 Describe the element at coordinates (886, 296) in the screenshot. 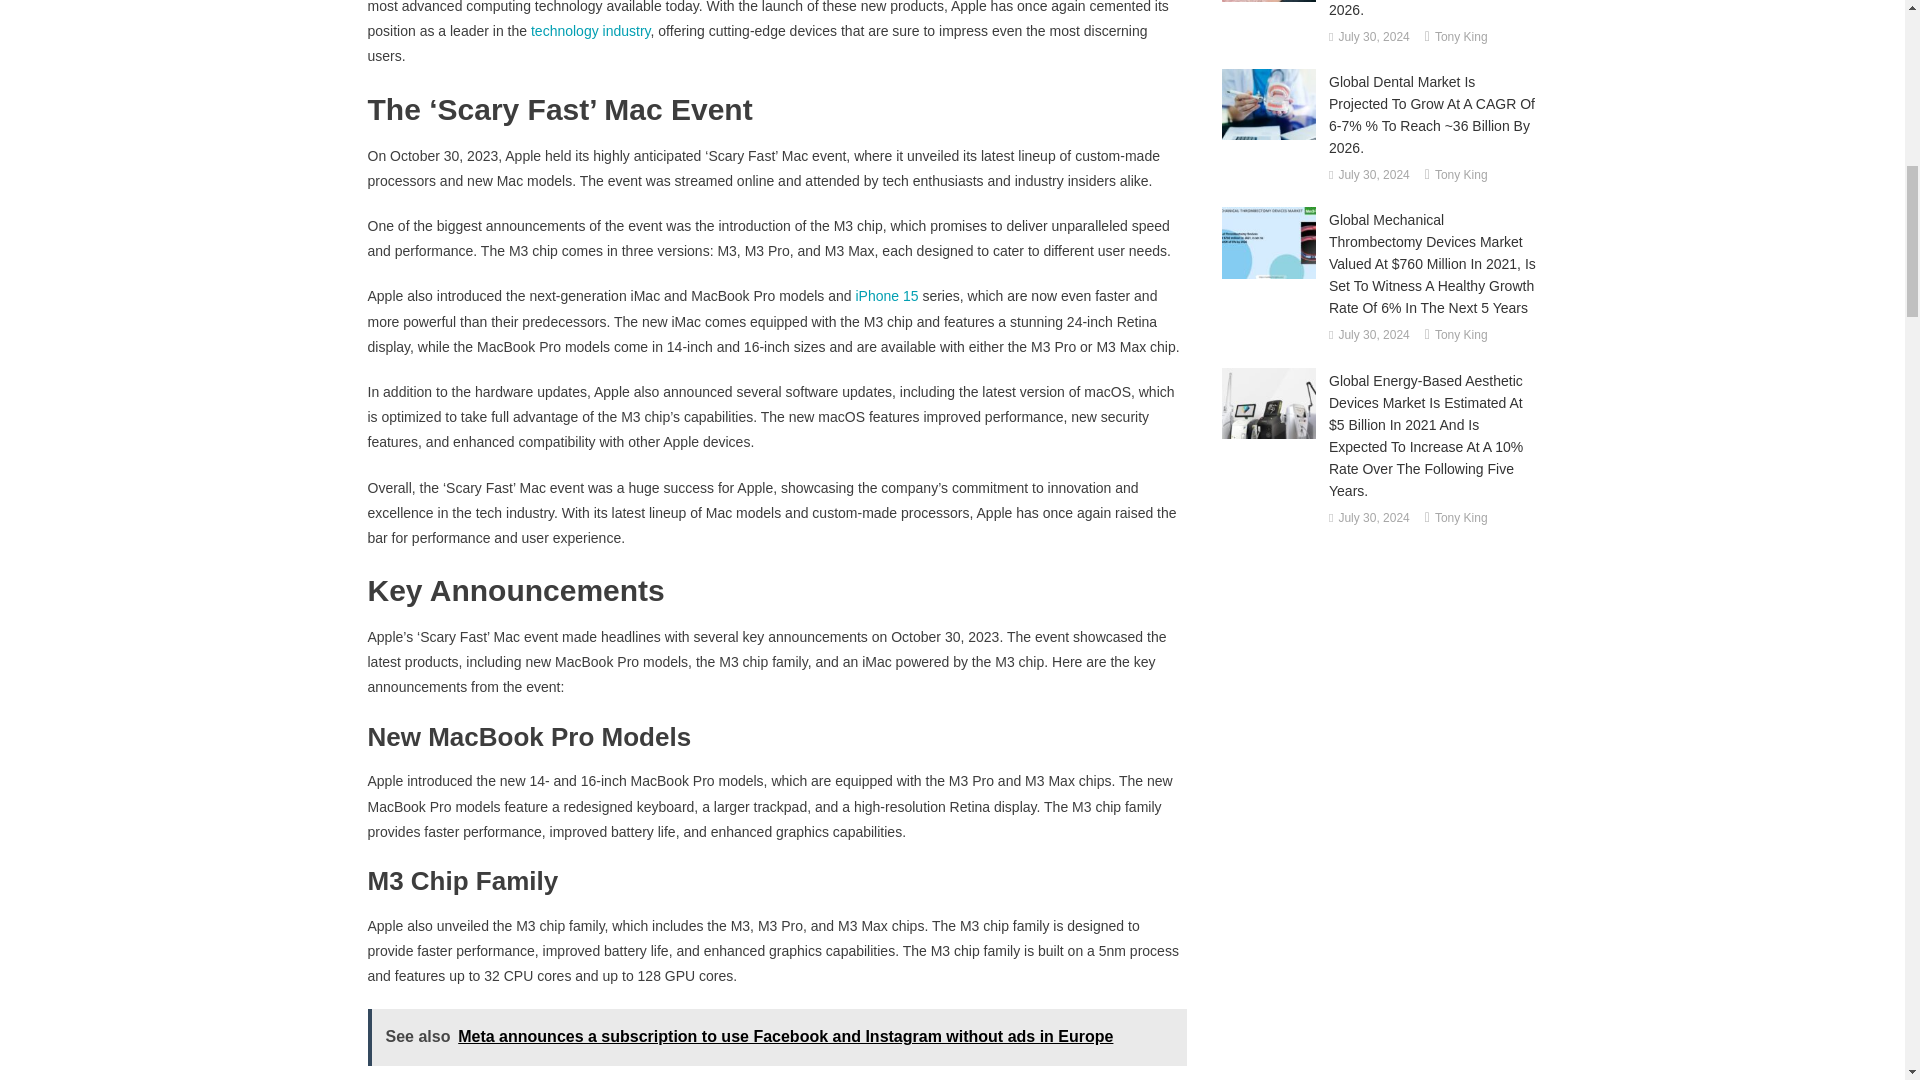

I see `iPhone 15` at that location.